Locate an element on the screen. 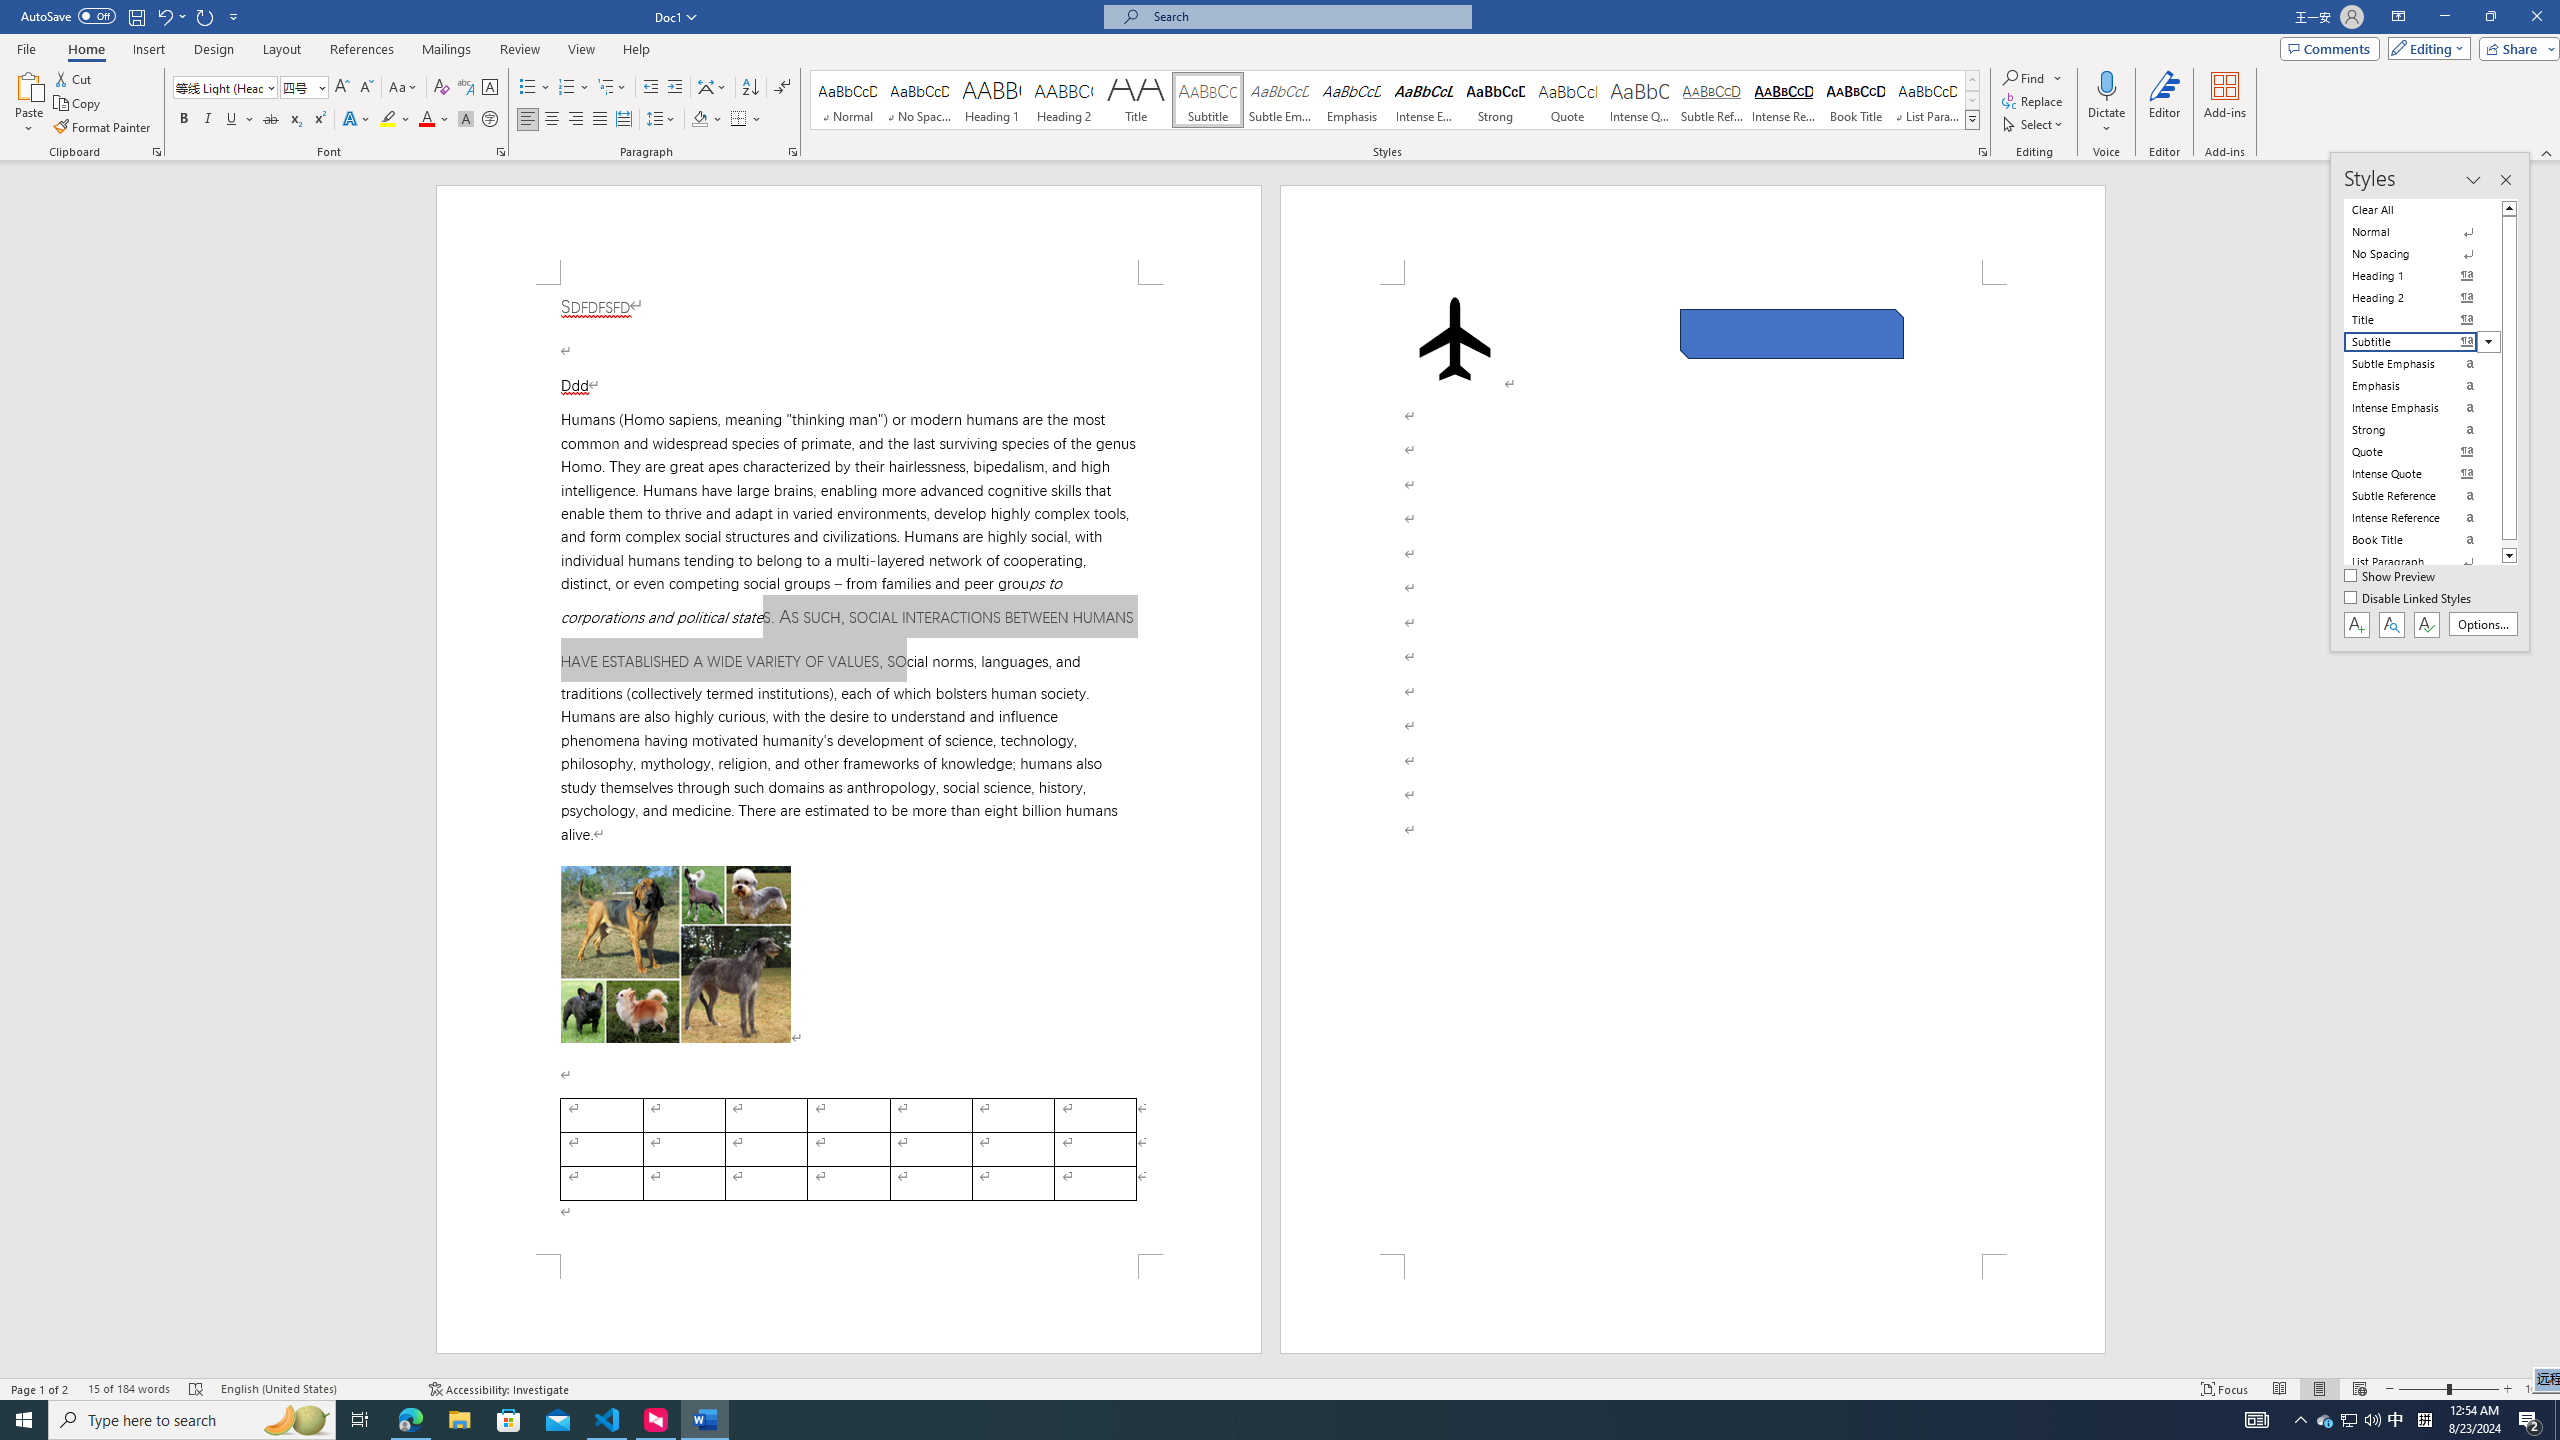 The image size is (2560, 1440). Rectangle: Diagonal Corners Snipped 2 is located at coordinates (1792, 334).